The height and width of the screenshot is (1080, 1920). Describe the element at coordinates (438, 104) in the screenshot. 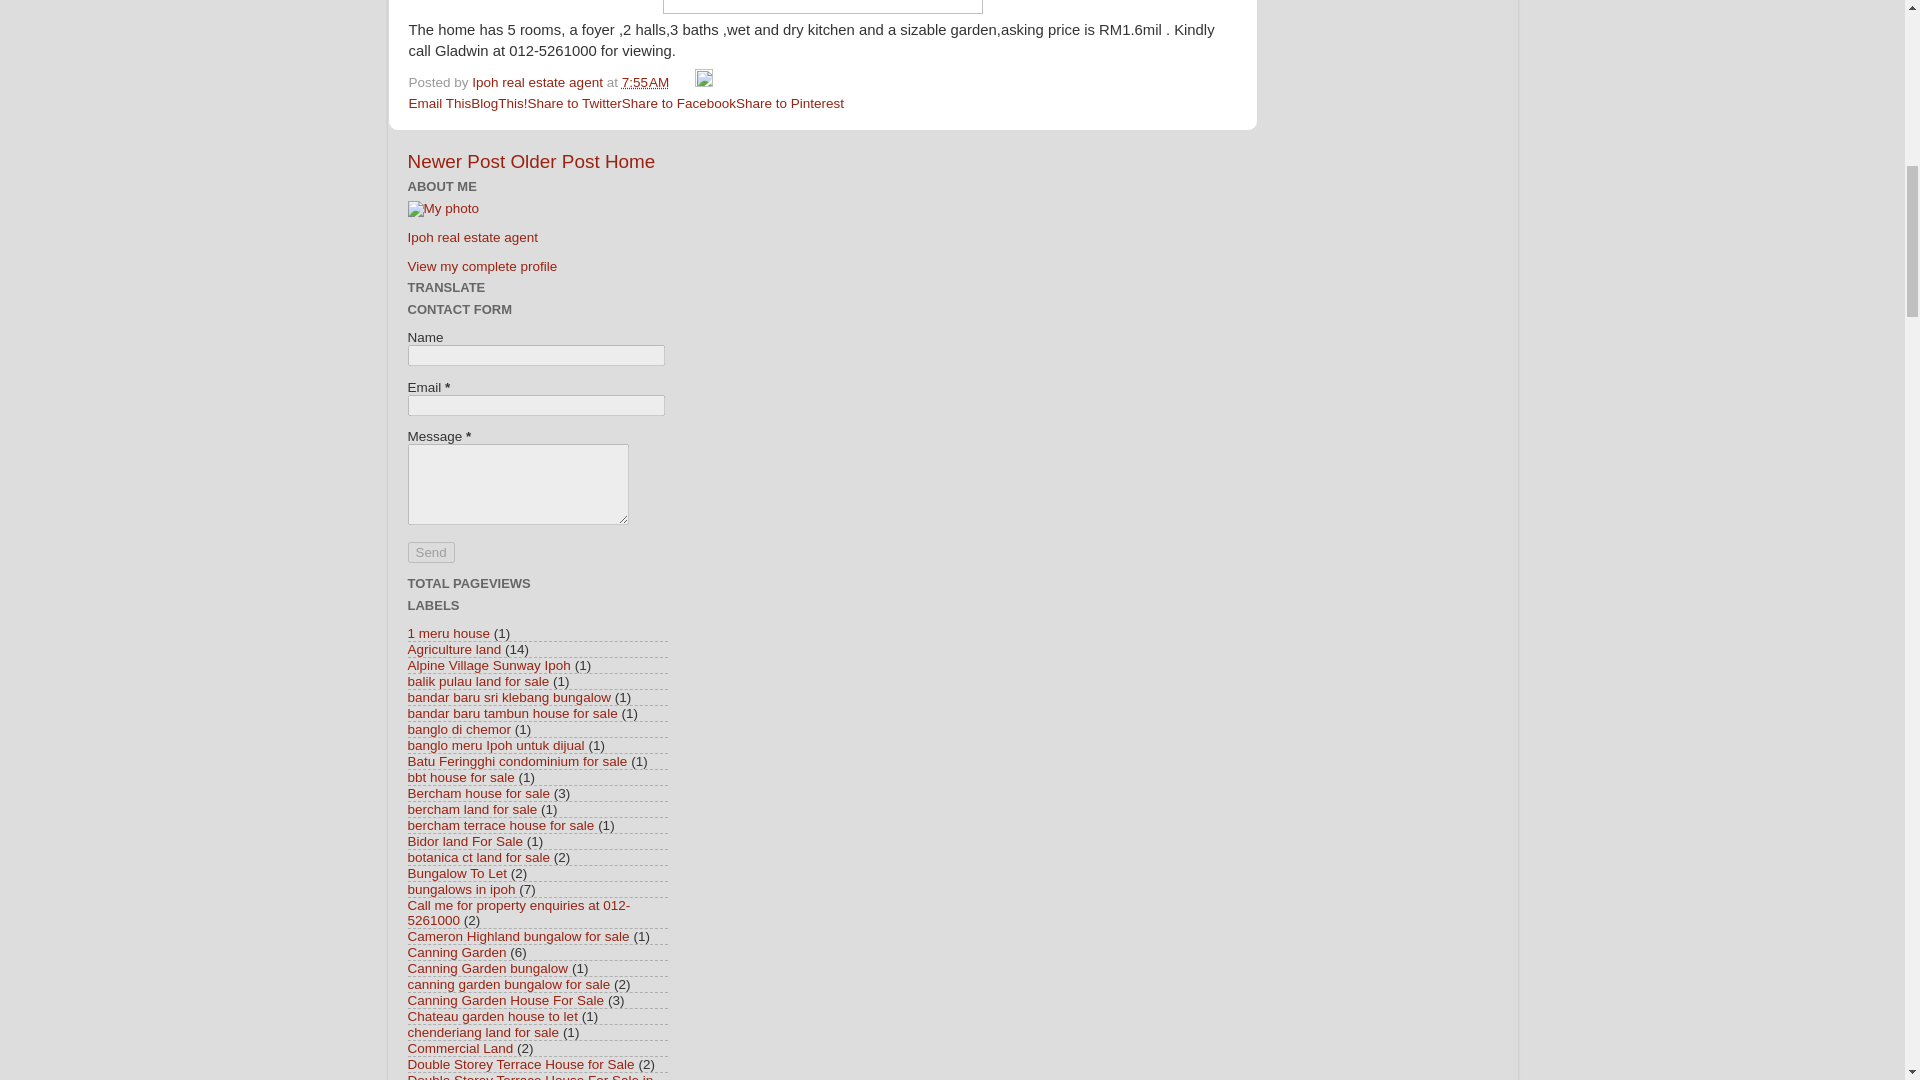

I see `Email This` at that location.